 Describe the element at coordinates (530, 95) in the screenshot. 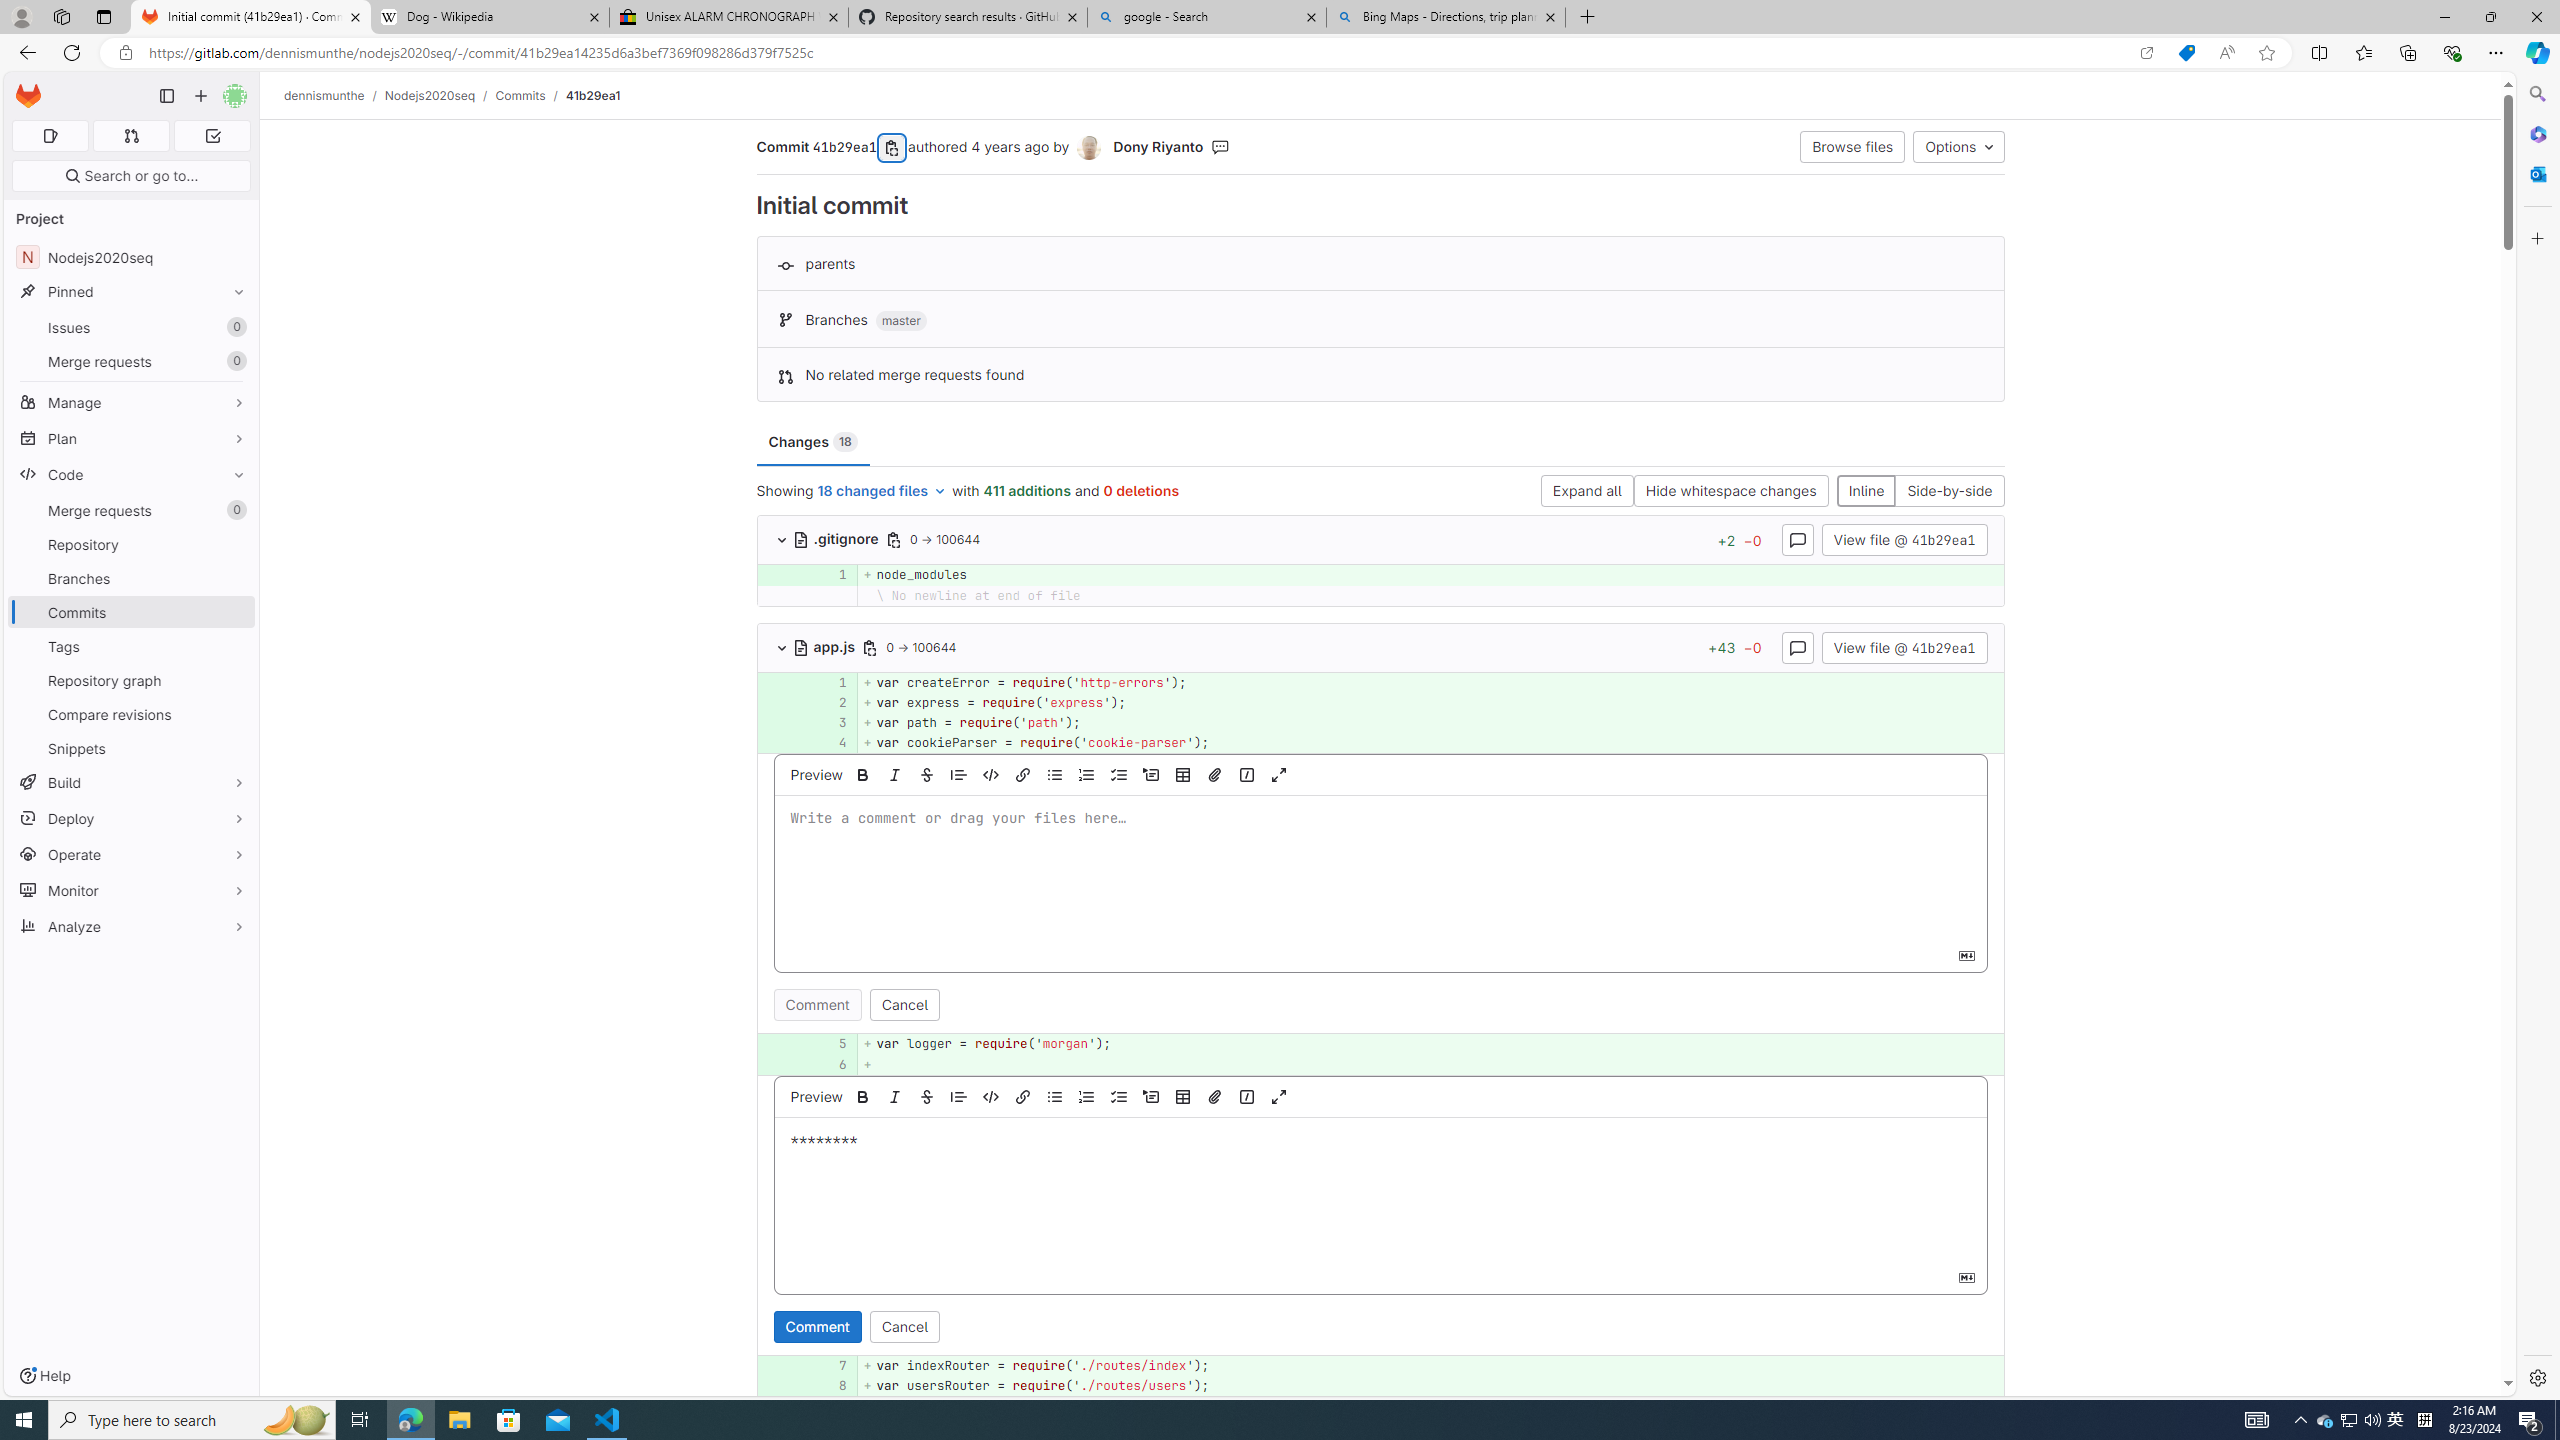

I see `Commits/` at that location.